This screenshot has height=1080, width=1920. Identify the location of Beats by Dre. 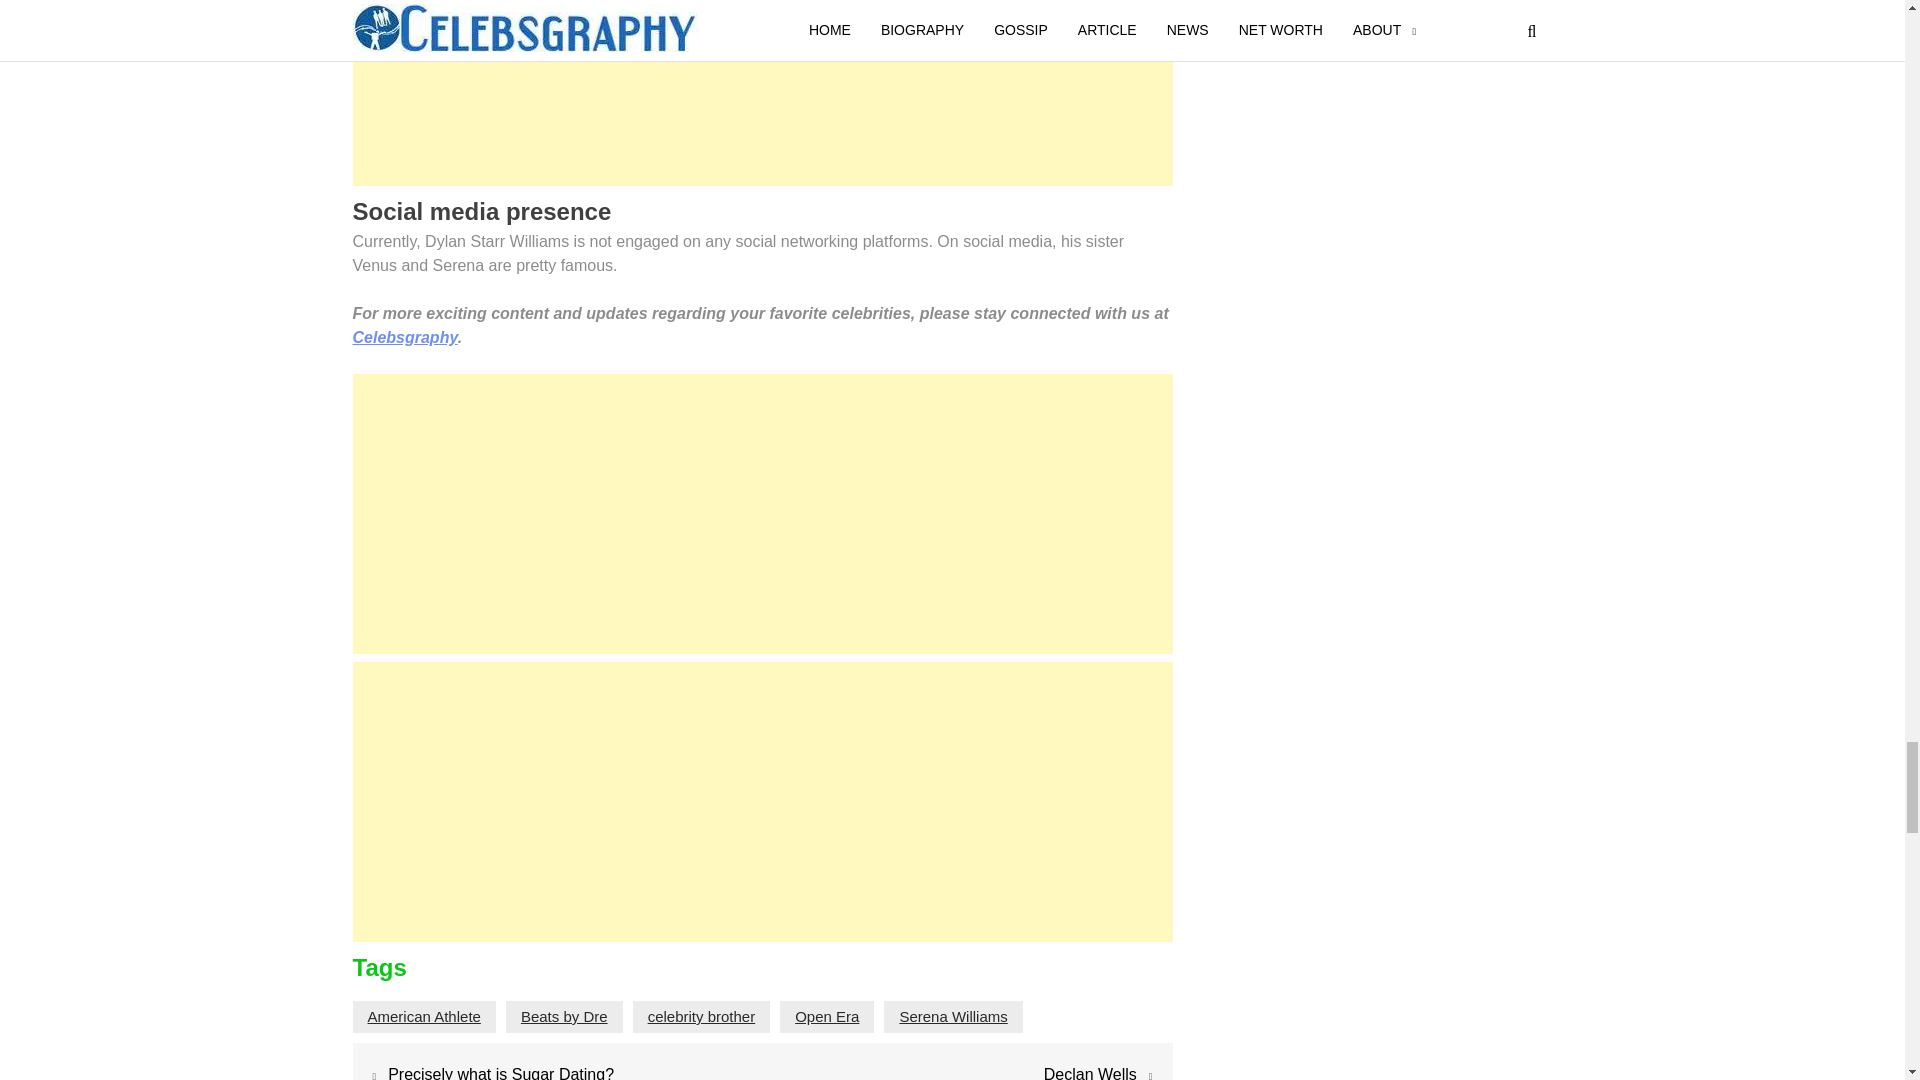
(564, 1016).